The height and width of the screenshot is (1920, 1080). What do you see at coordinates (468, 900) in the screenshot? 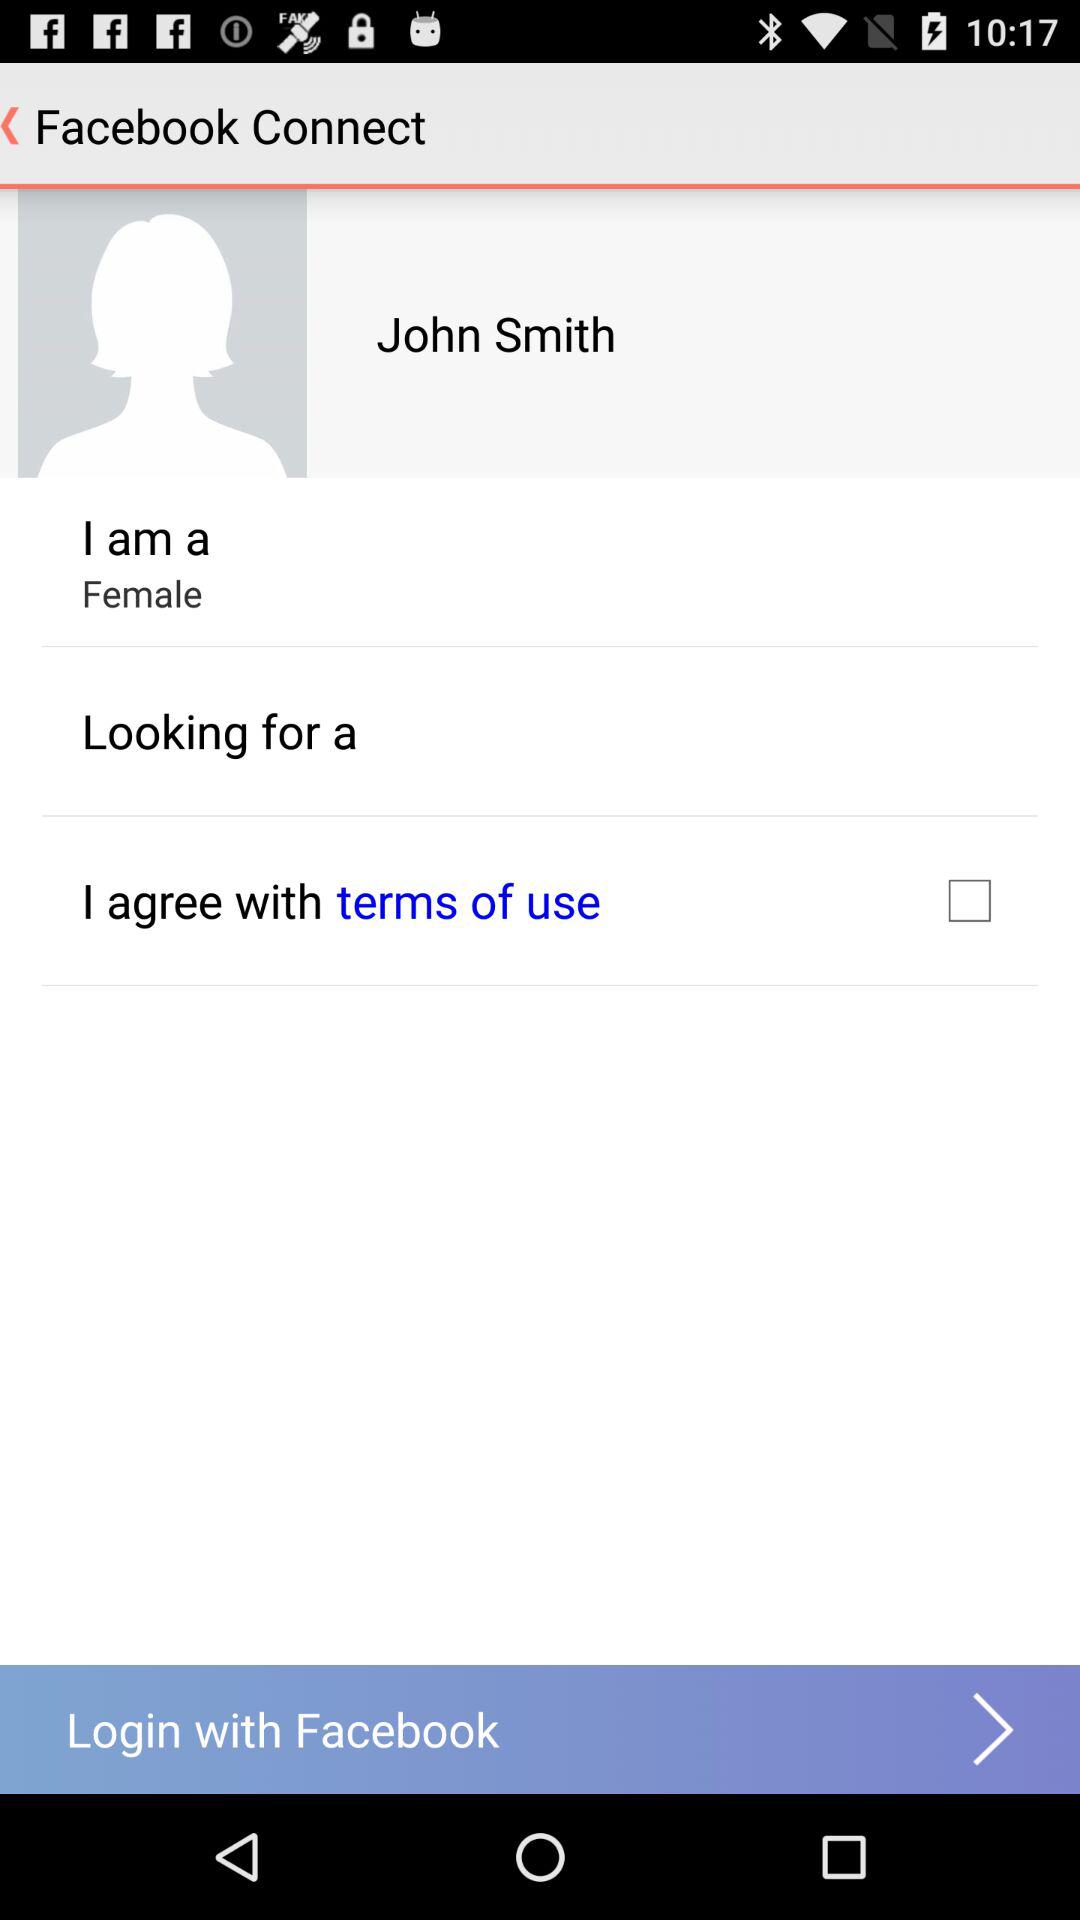
I see `select the text which is in blue in color` at bounding box center [468, 900].